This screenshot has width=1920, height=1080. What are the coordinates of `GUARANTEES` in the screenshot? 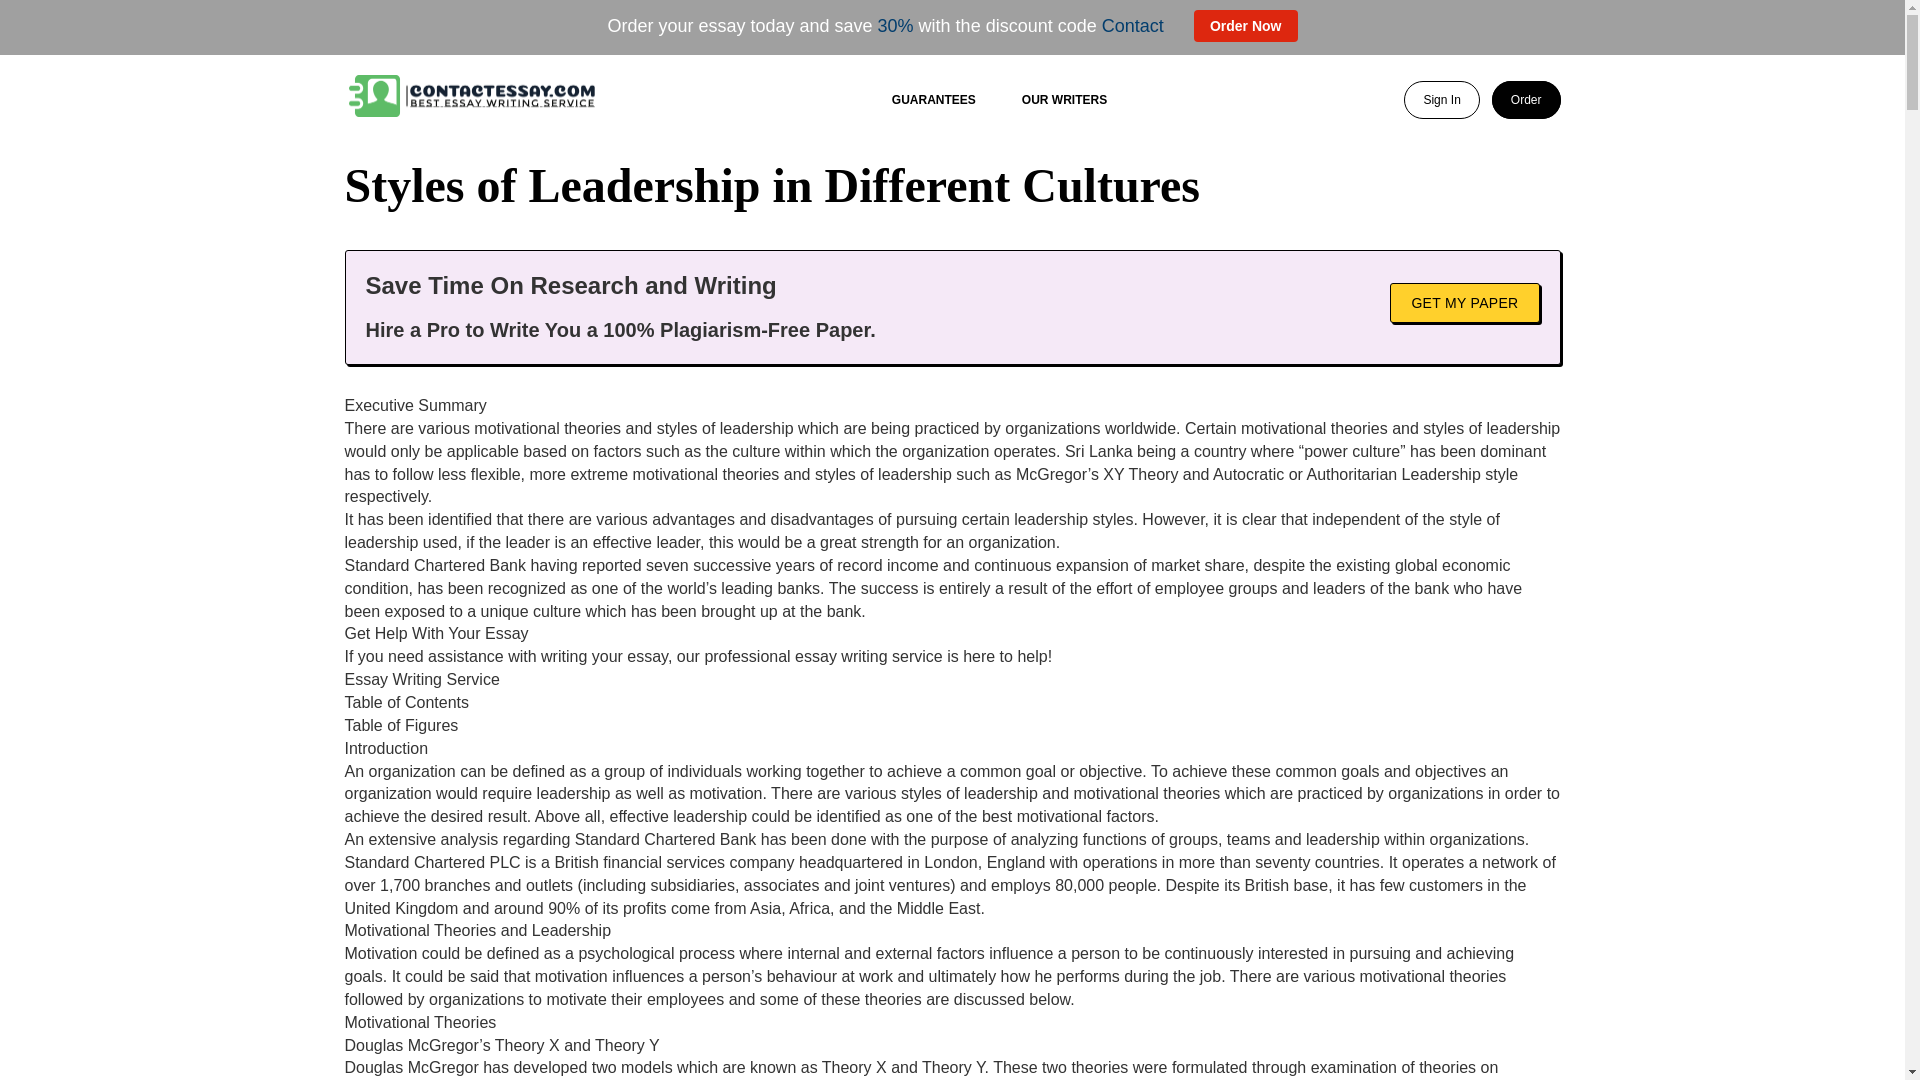 It's located at (934, 99).